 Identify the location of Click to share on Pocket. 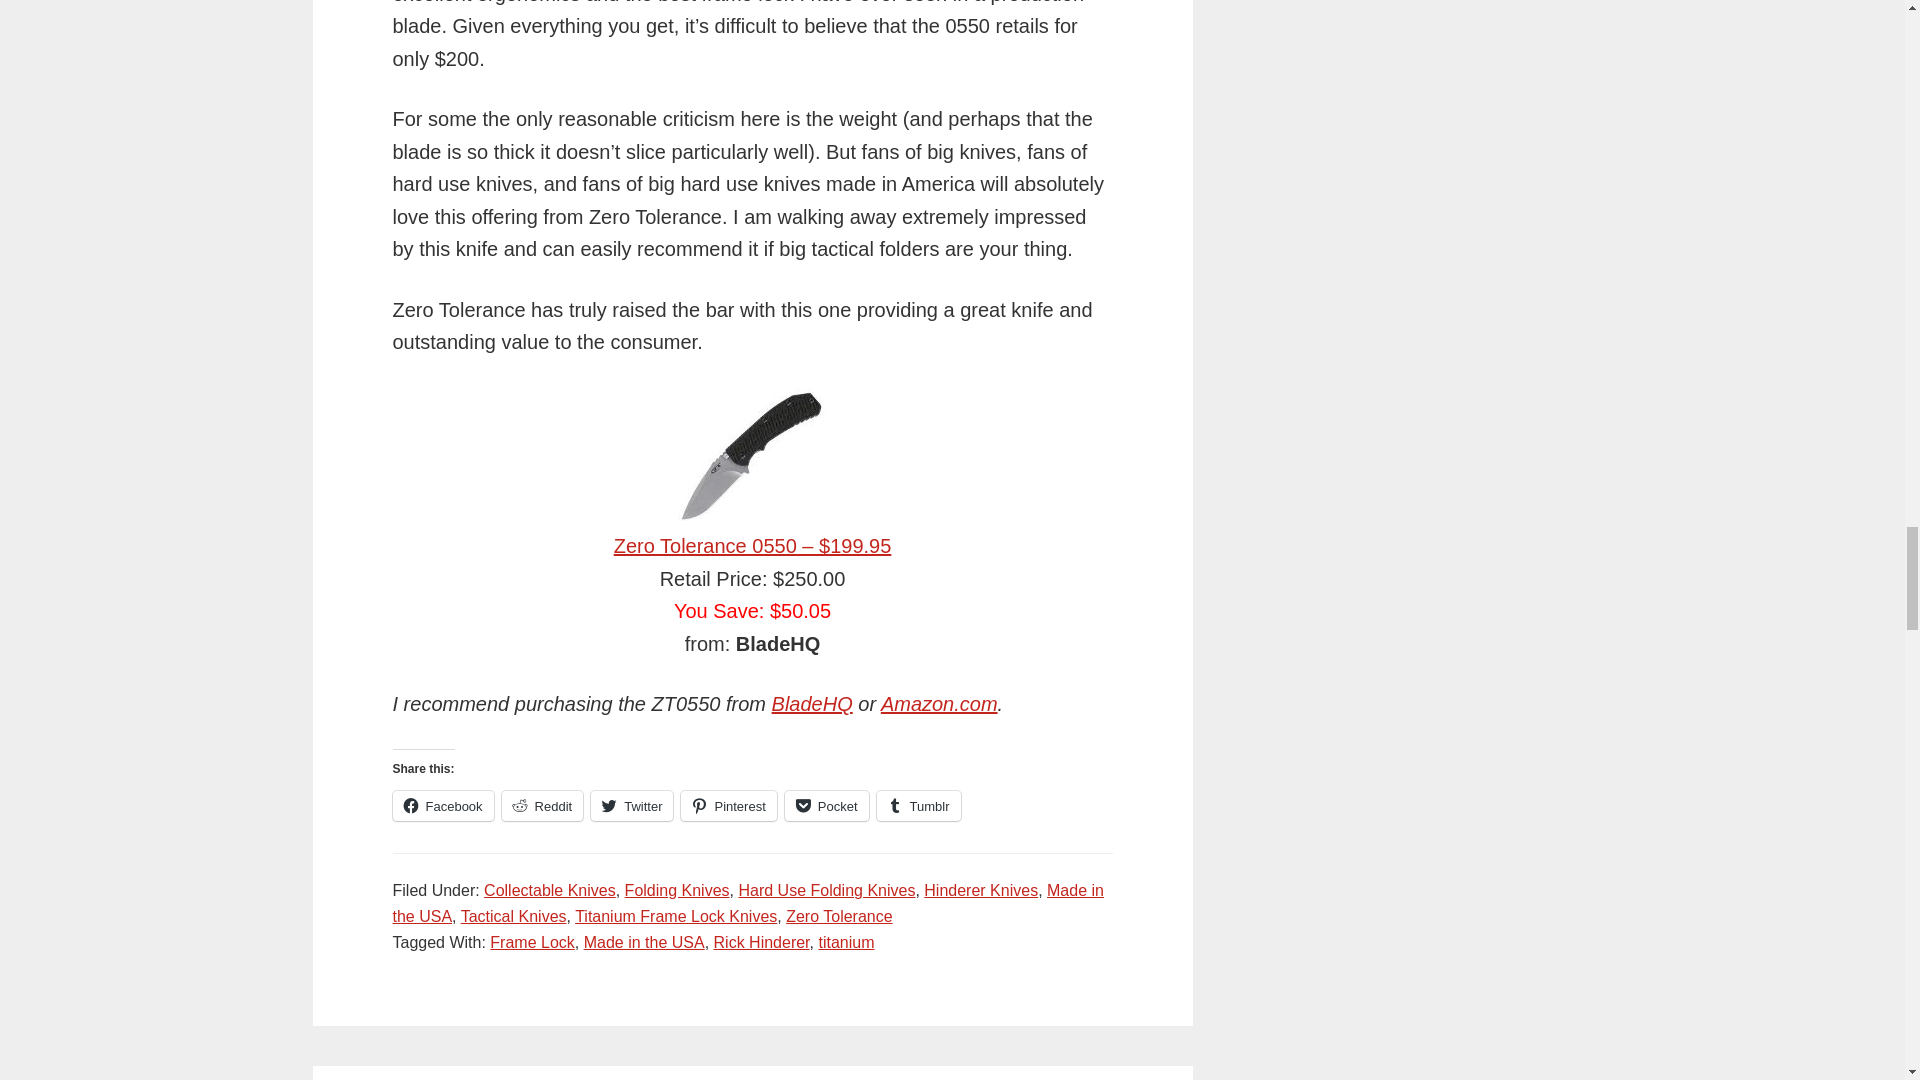
(827, 805).